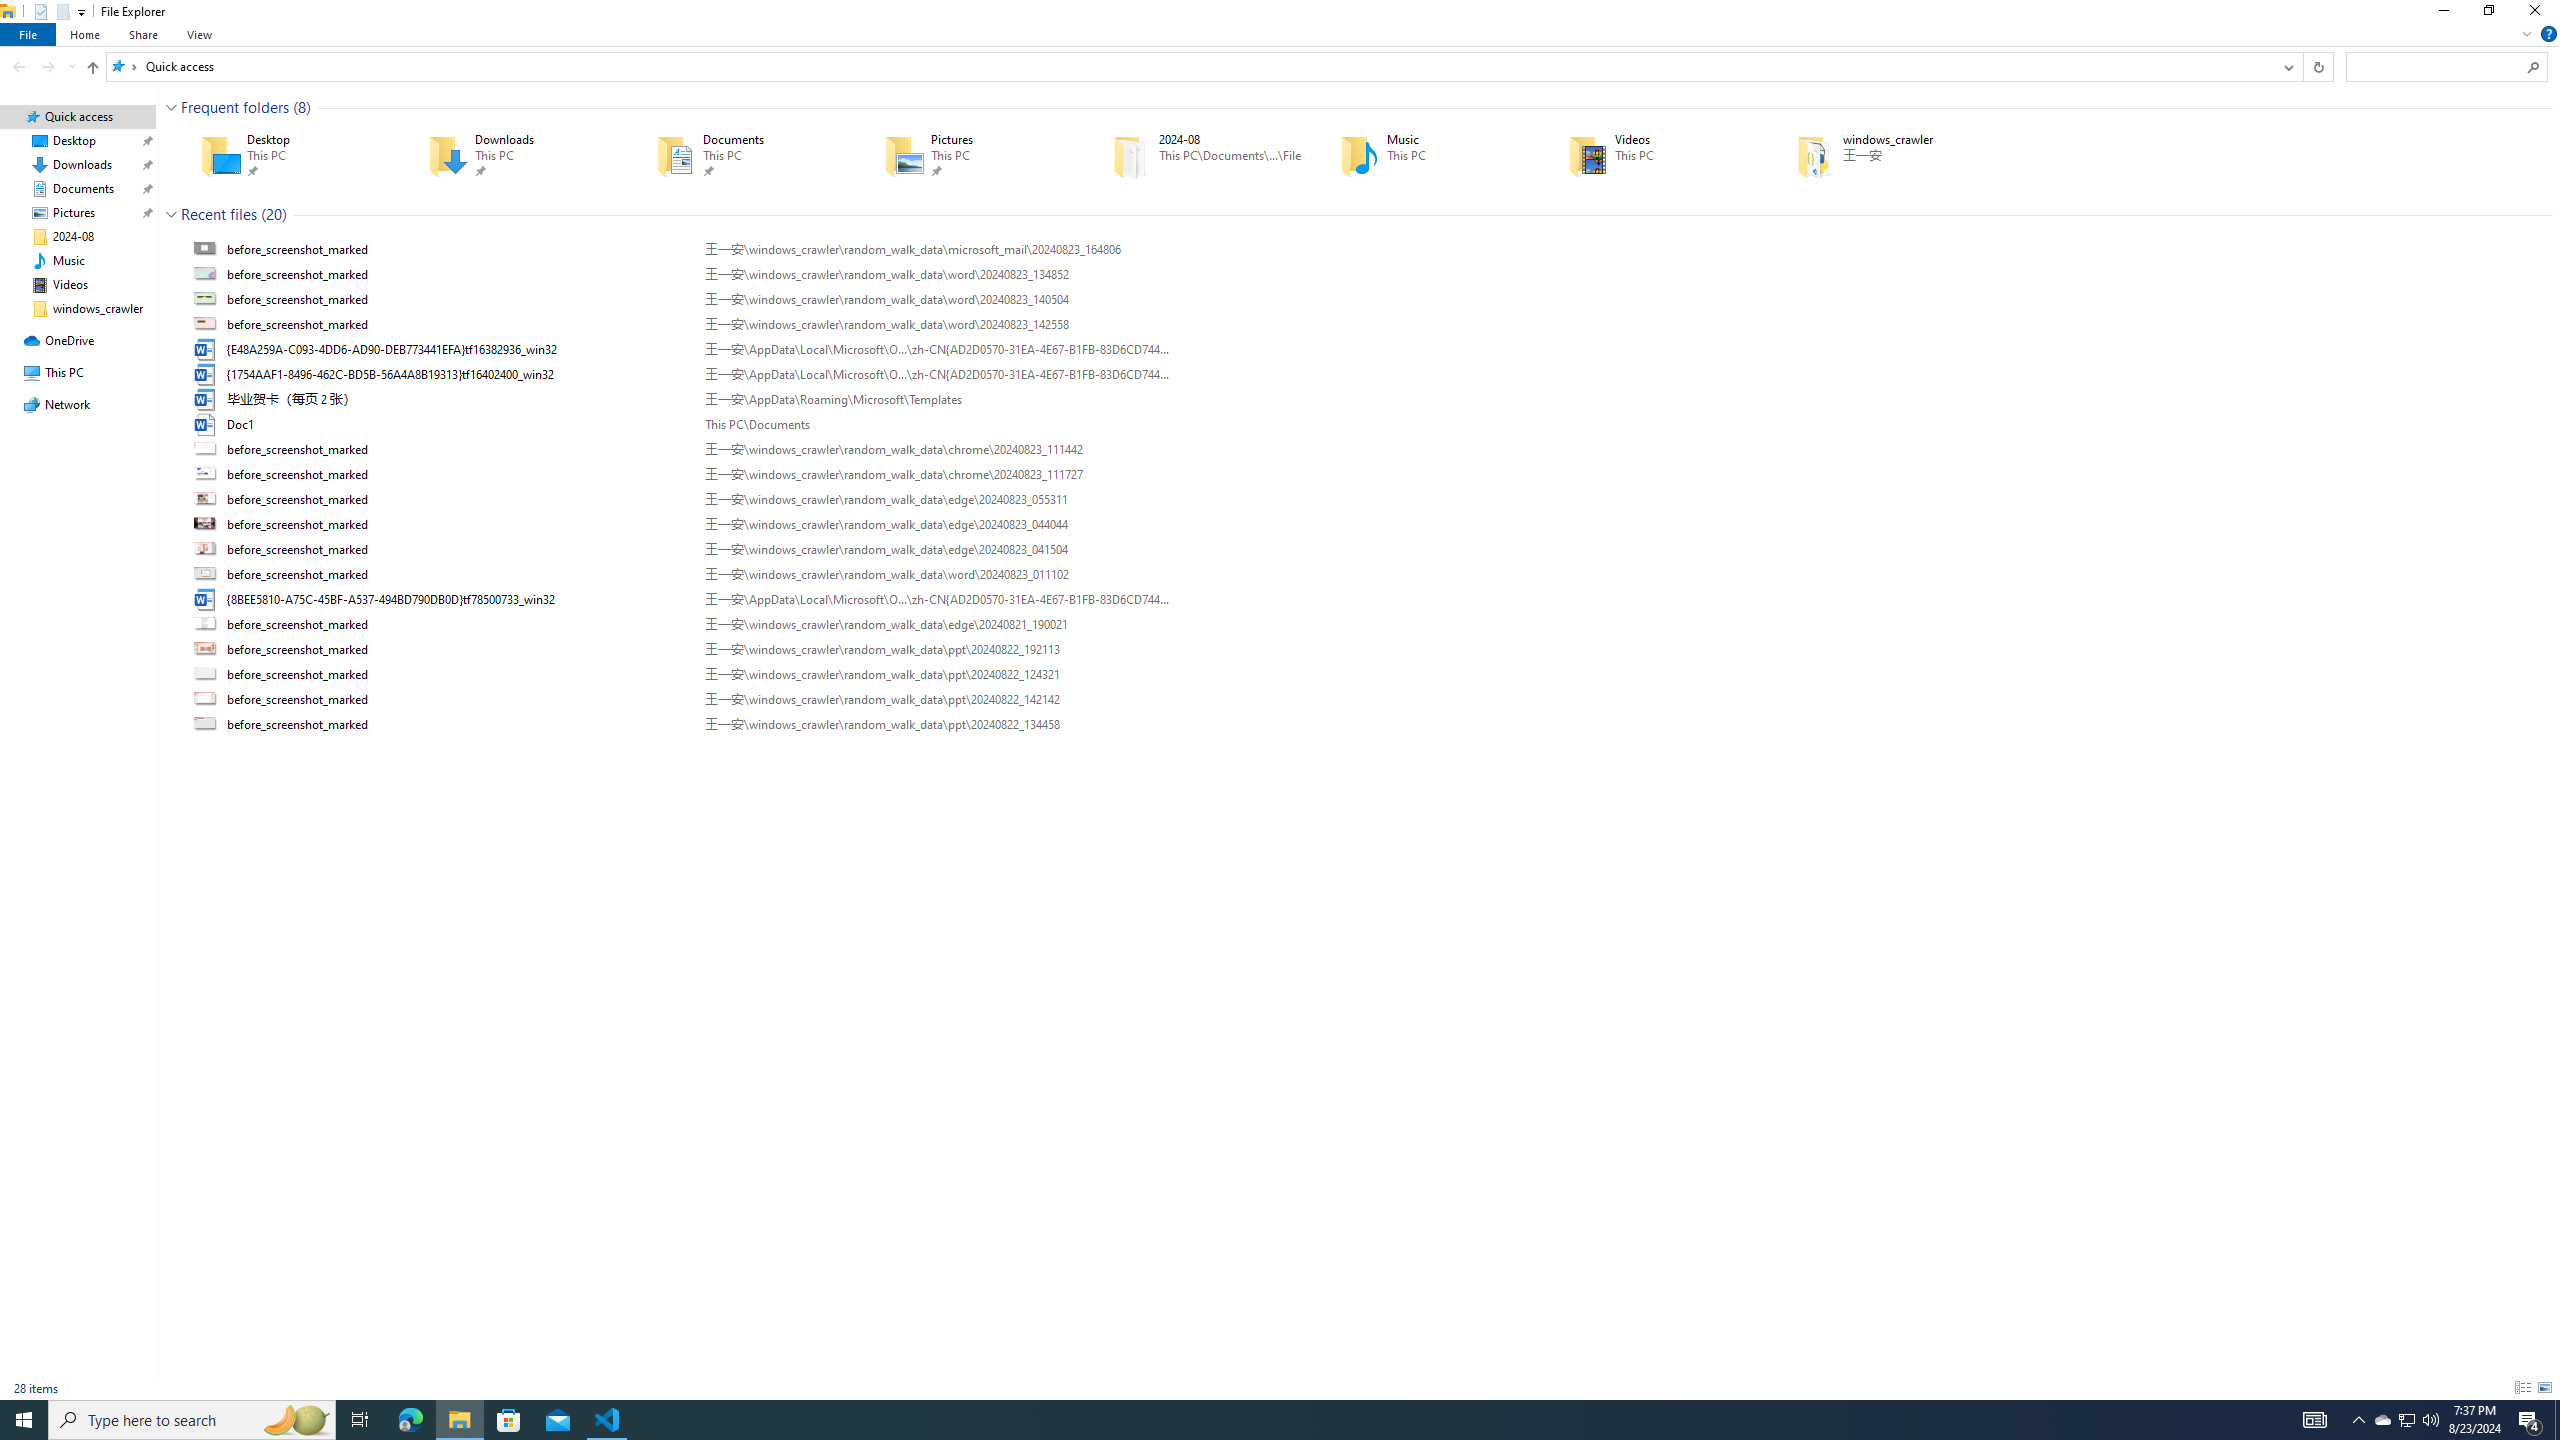  What do you see at coordinates (80, 12) in the screenshot?
I see `Customize Quick Access Toolbar` at bounding box center [80, 12].